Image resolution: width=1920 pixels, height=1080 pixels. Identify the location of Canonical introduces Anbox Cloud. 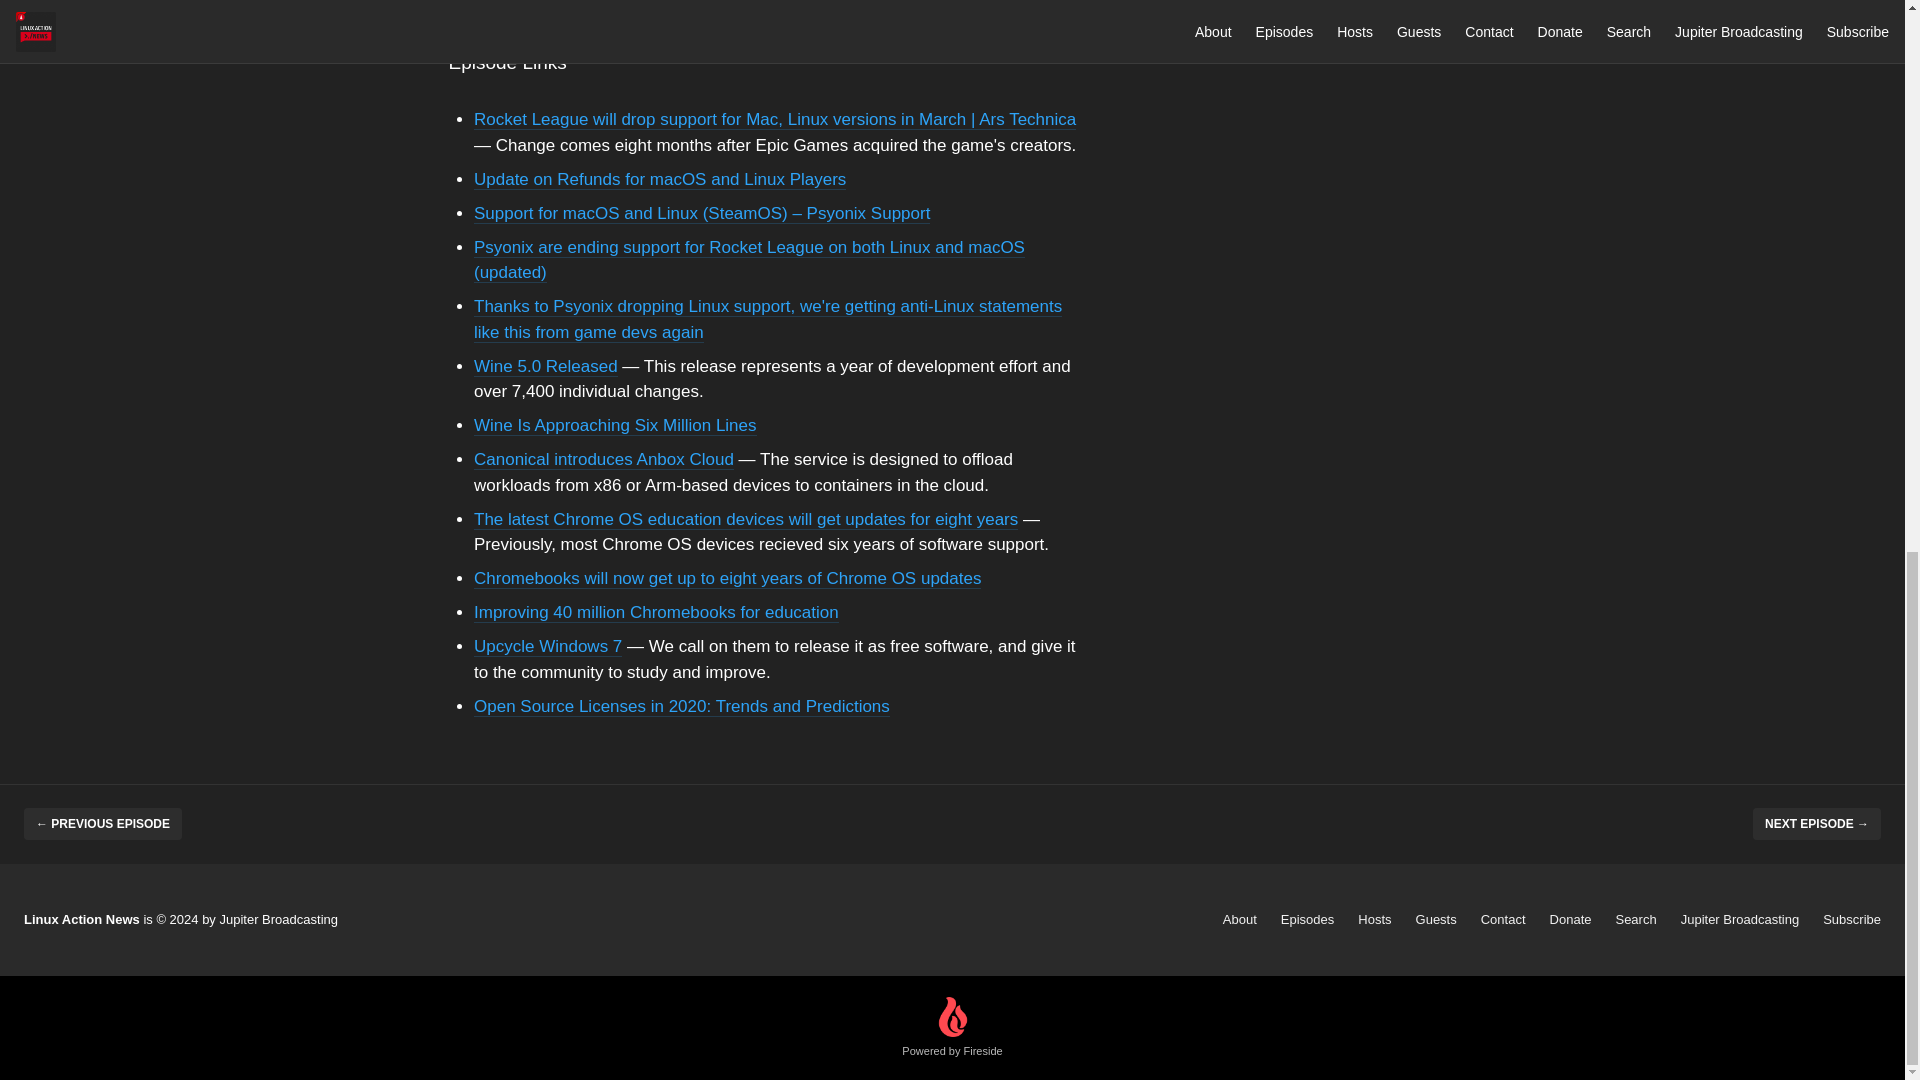
(604, 459).